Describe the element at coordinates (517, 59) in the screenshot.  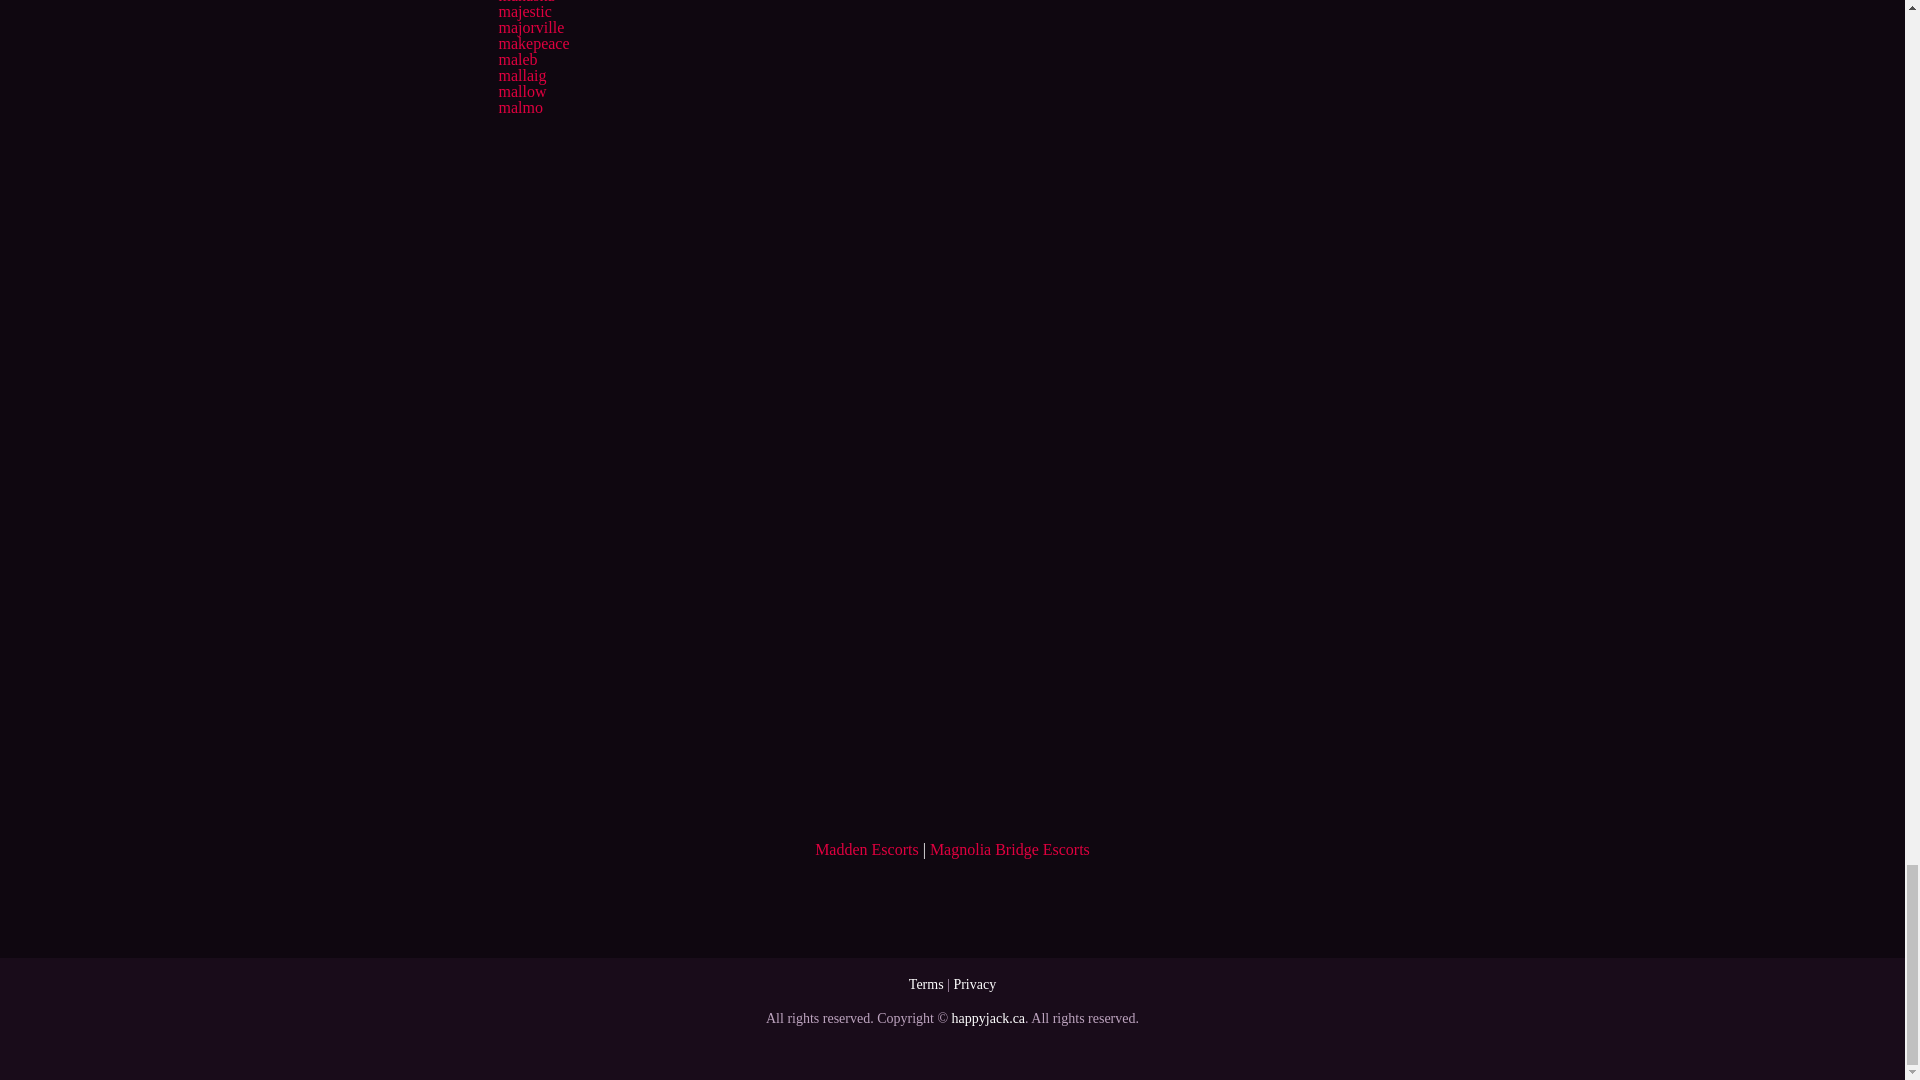
I see `maleb` at that location.